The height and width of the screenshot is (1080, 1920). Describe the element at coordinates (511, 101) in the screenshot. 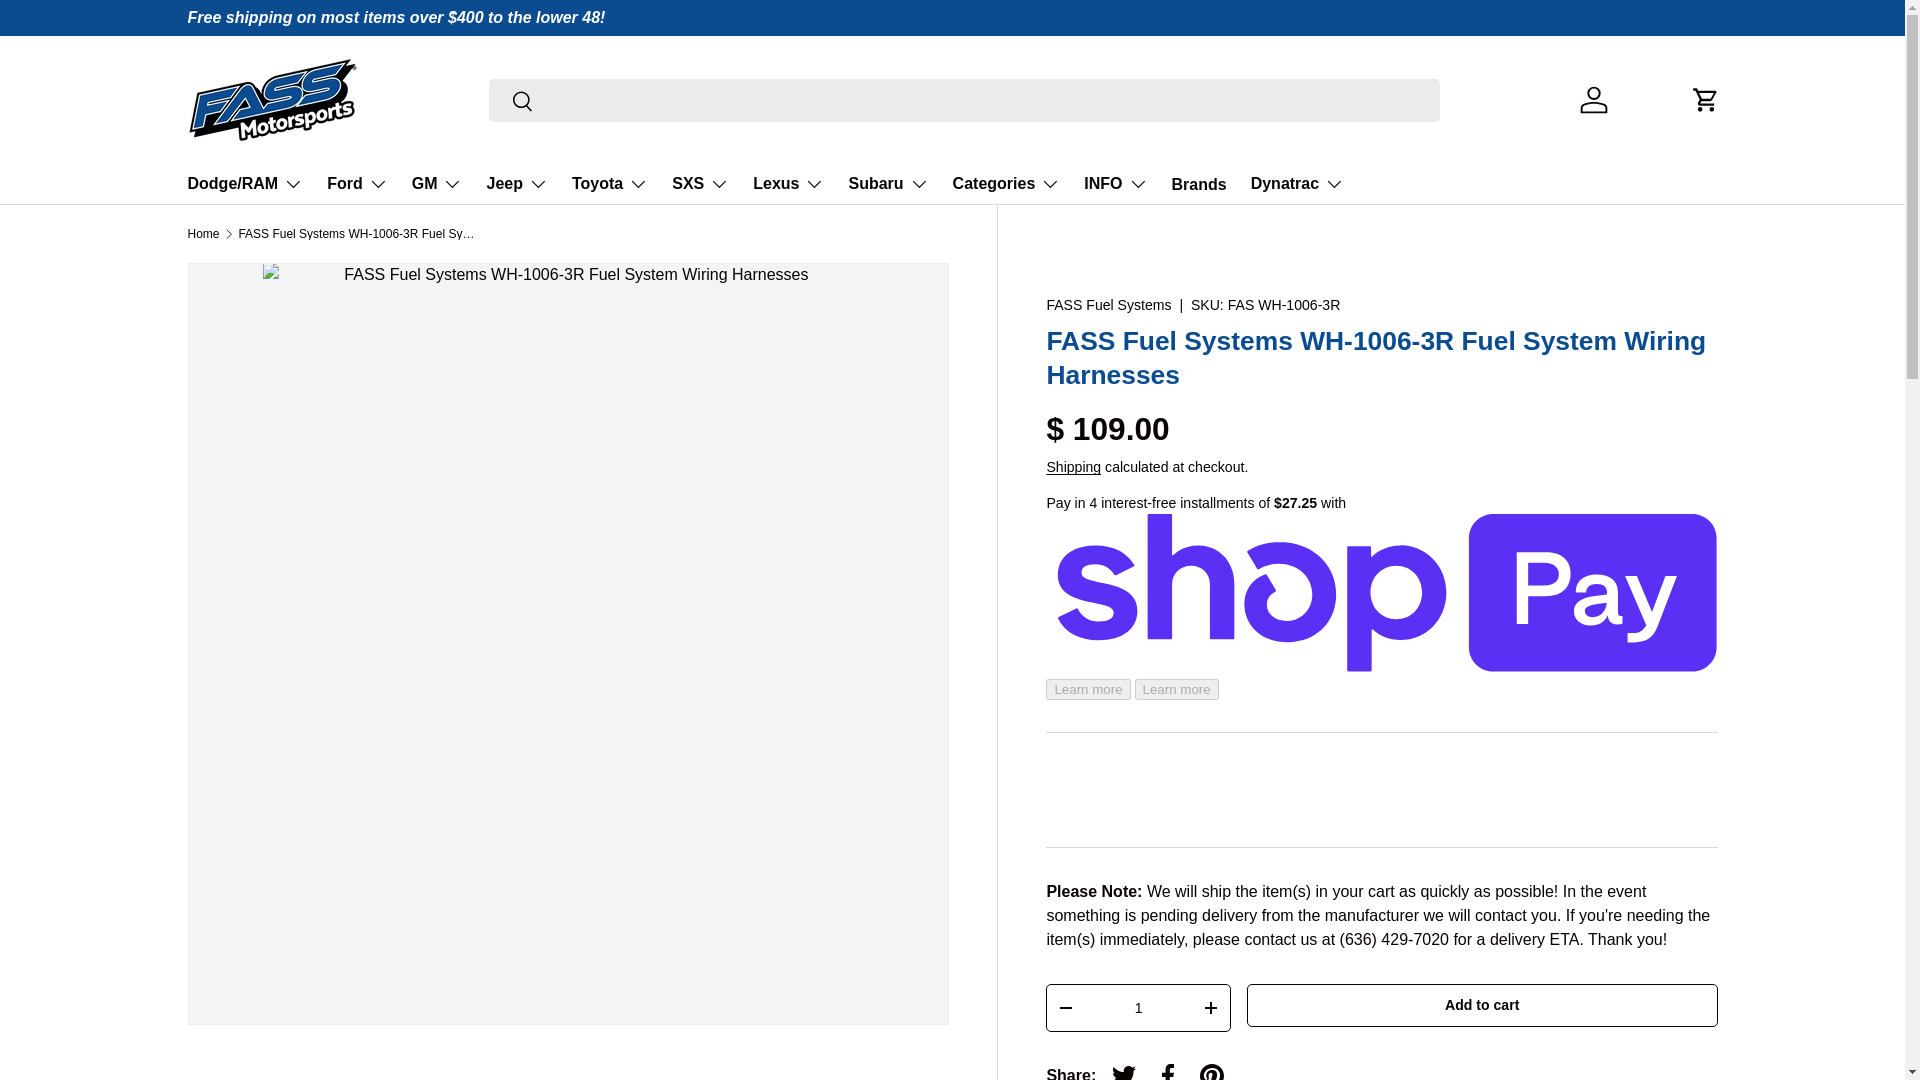

I see `Search` at that location.